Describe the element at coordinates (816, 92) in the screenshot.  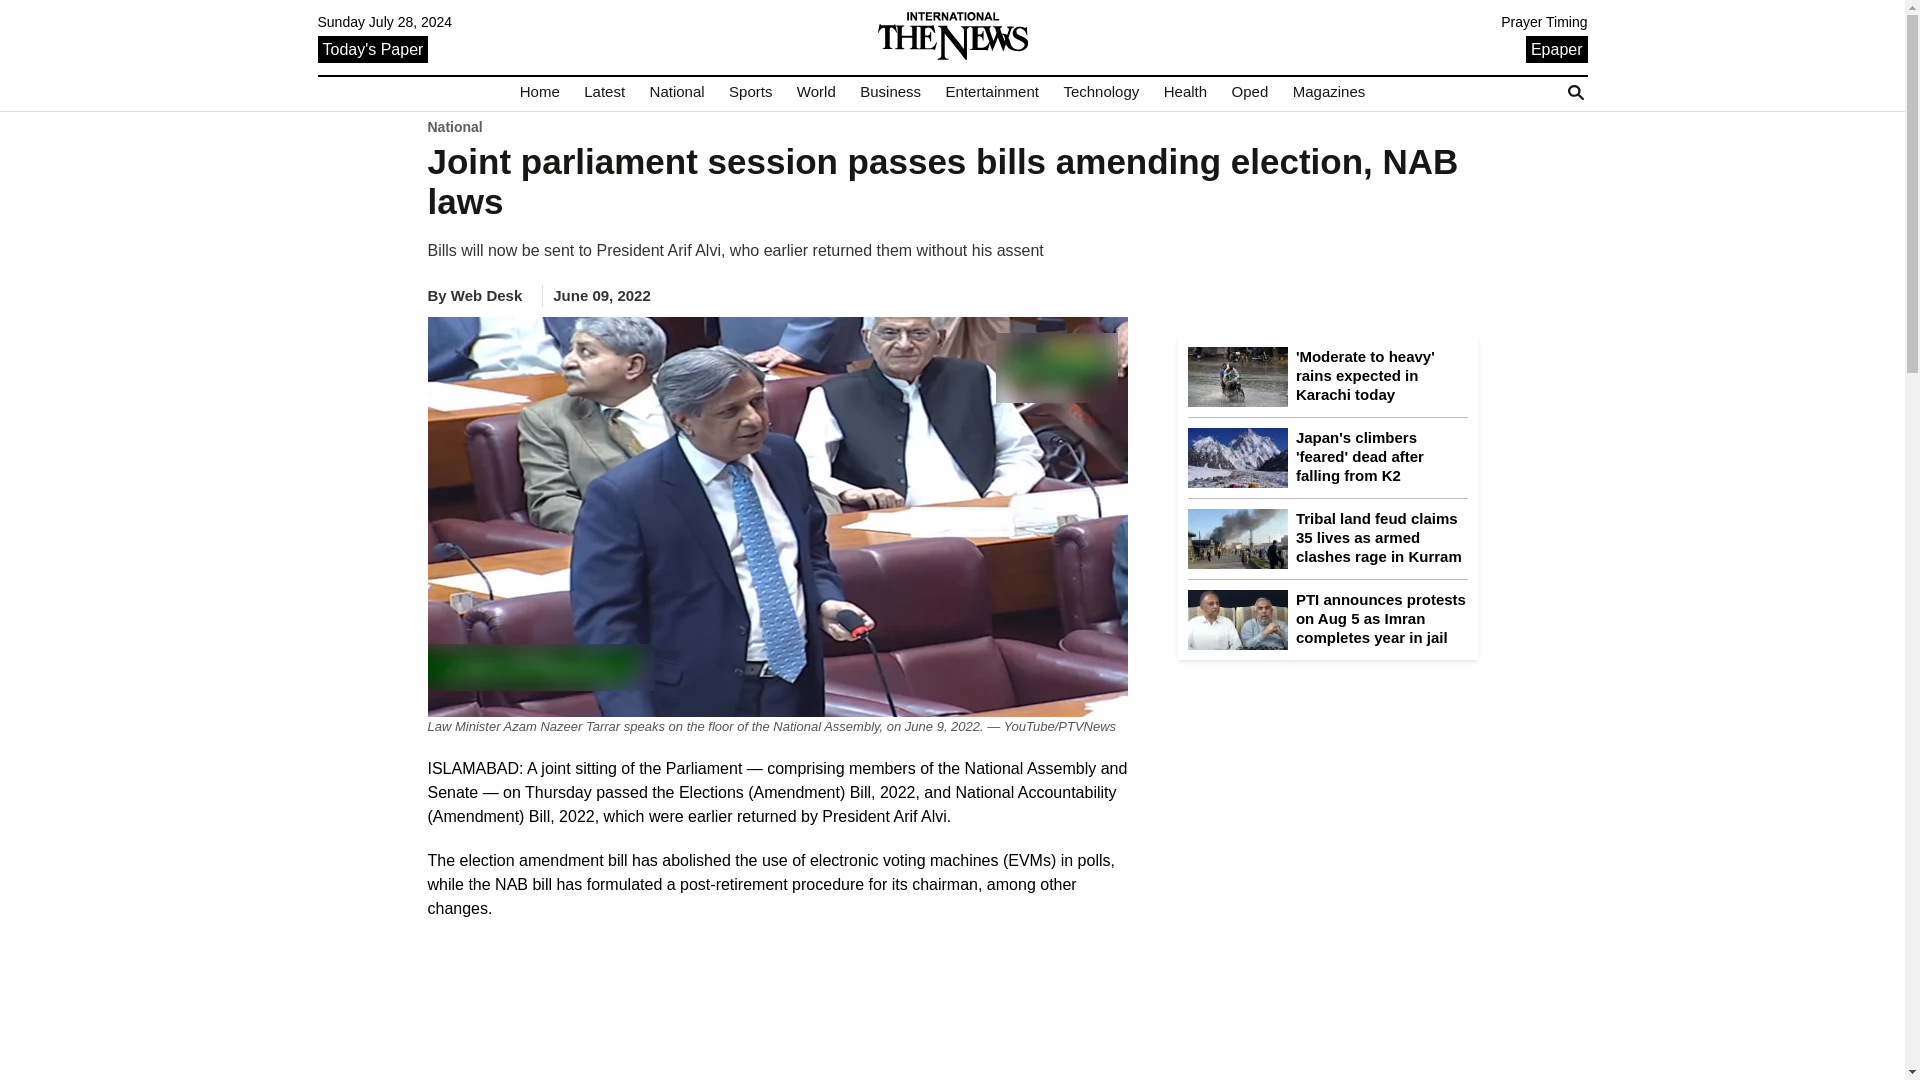
I see `World` at that location.